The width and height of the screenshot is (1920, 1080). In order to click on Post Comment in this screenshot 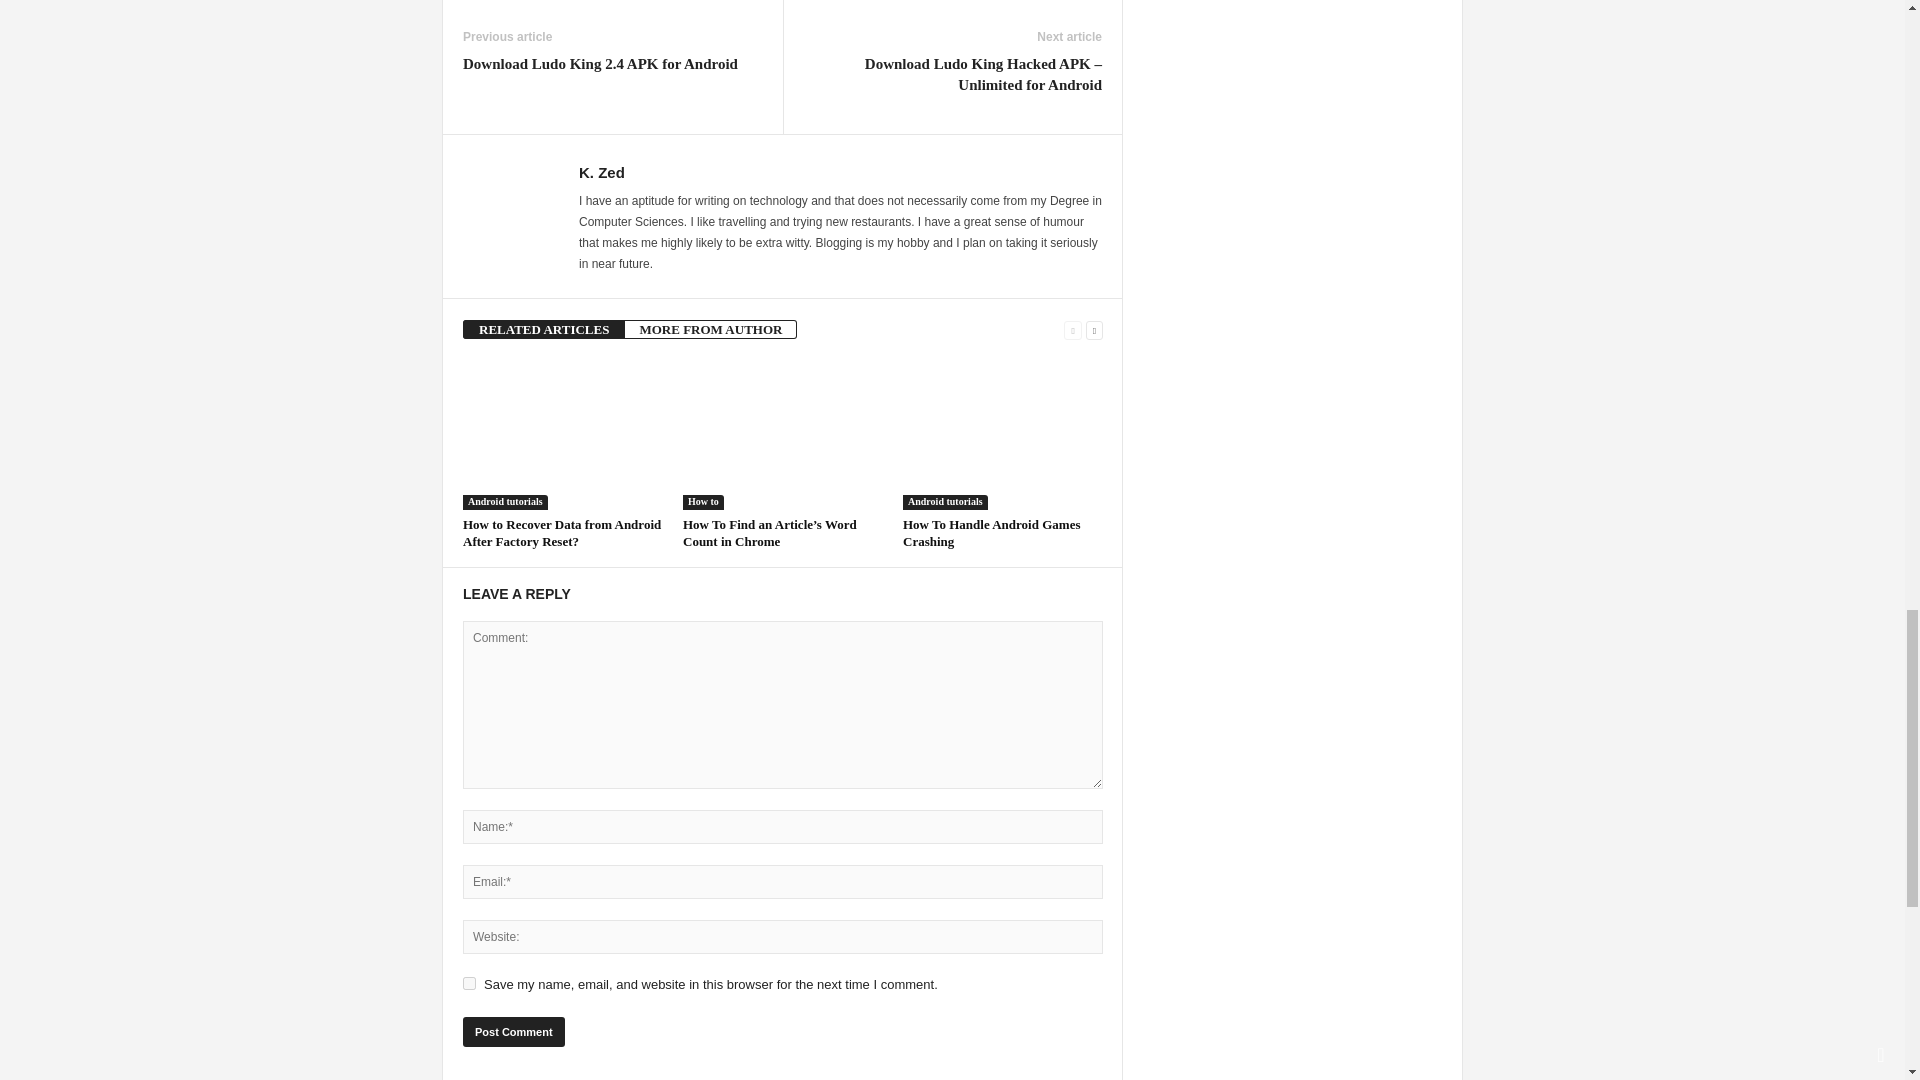, I will do `click(513, 1031)`.